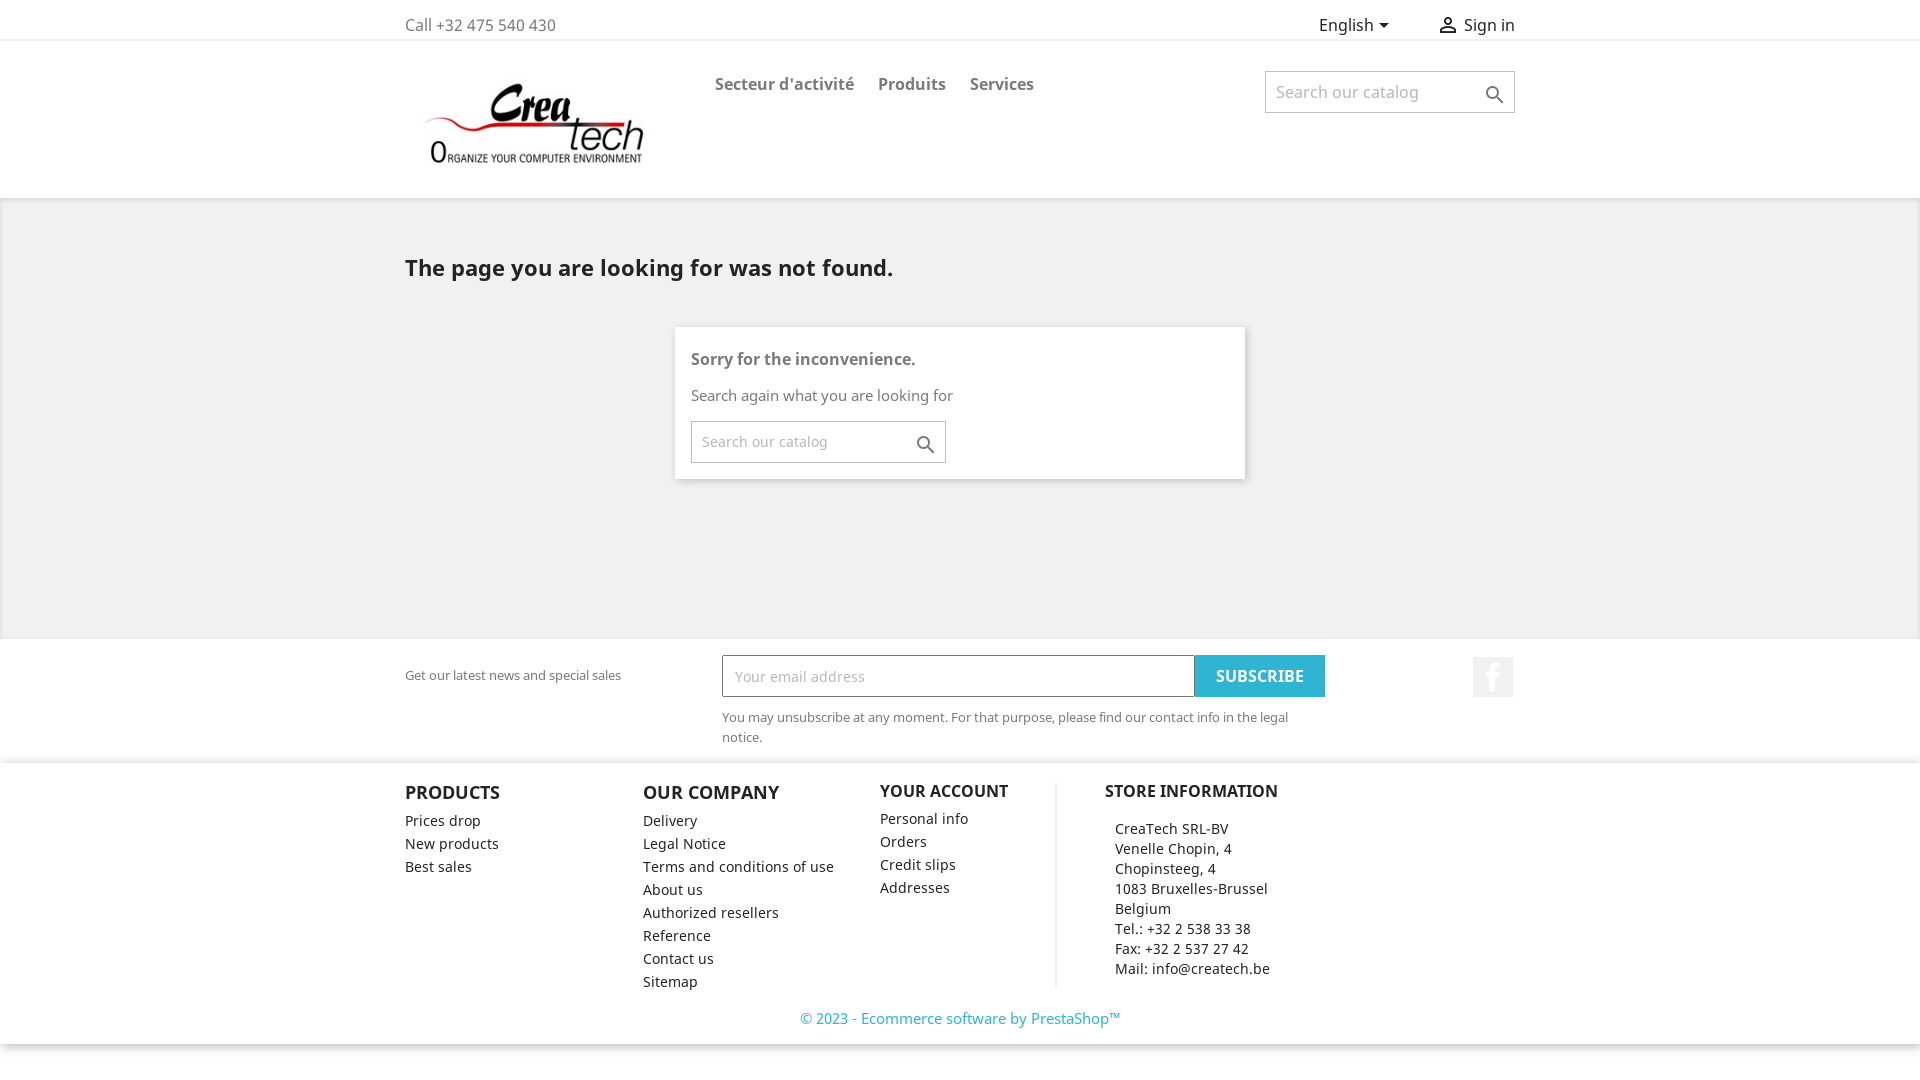 The image size is (1920, 1080). What do you see at coordinates (1002, 86) in the screenshot?
I see `Services` at bounding box center [1002, 86].